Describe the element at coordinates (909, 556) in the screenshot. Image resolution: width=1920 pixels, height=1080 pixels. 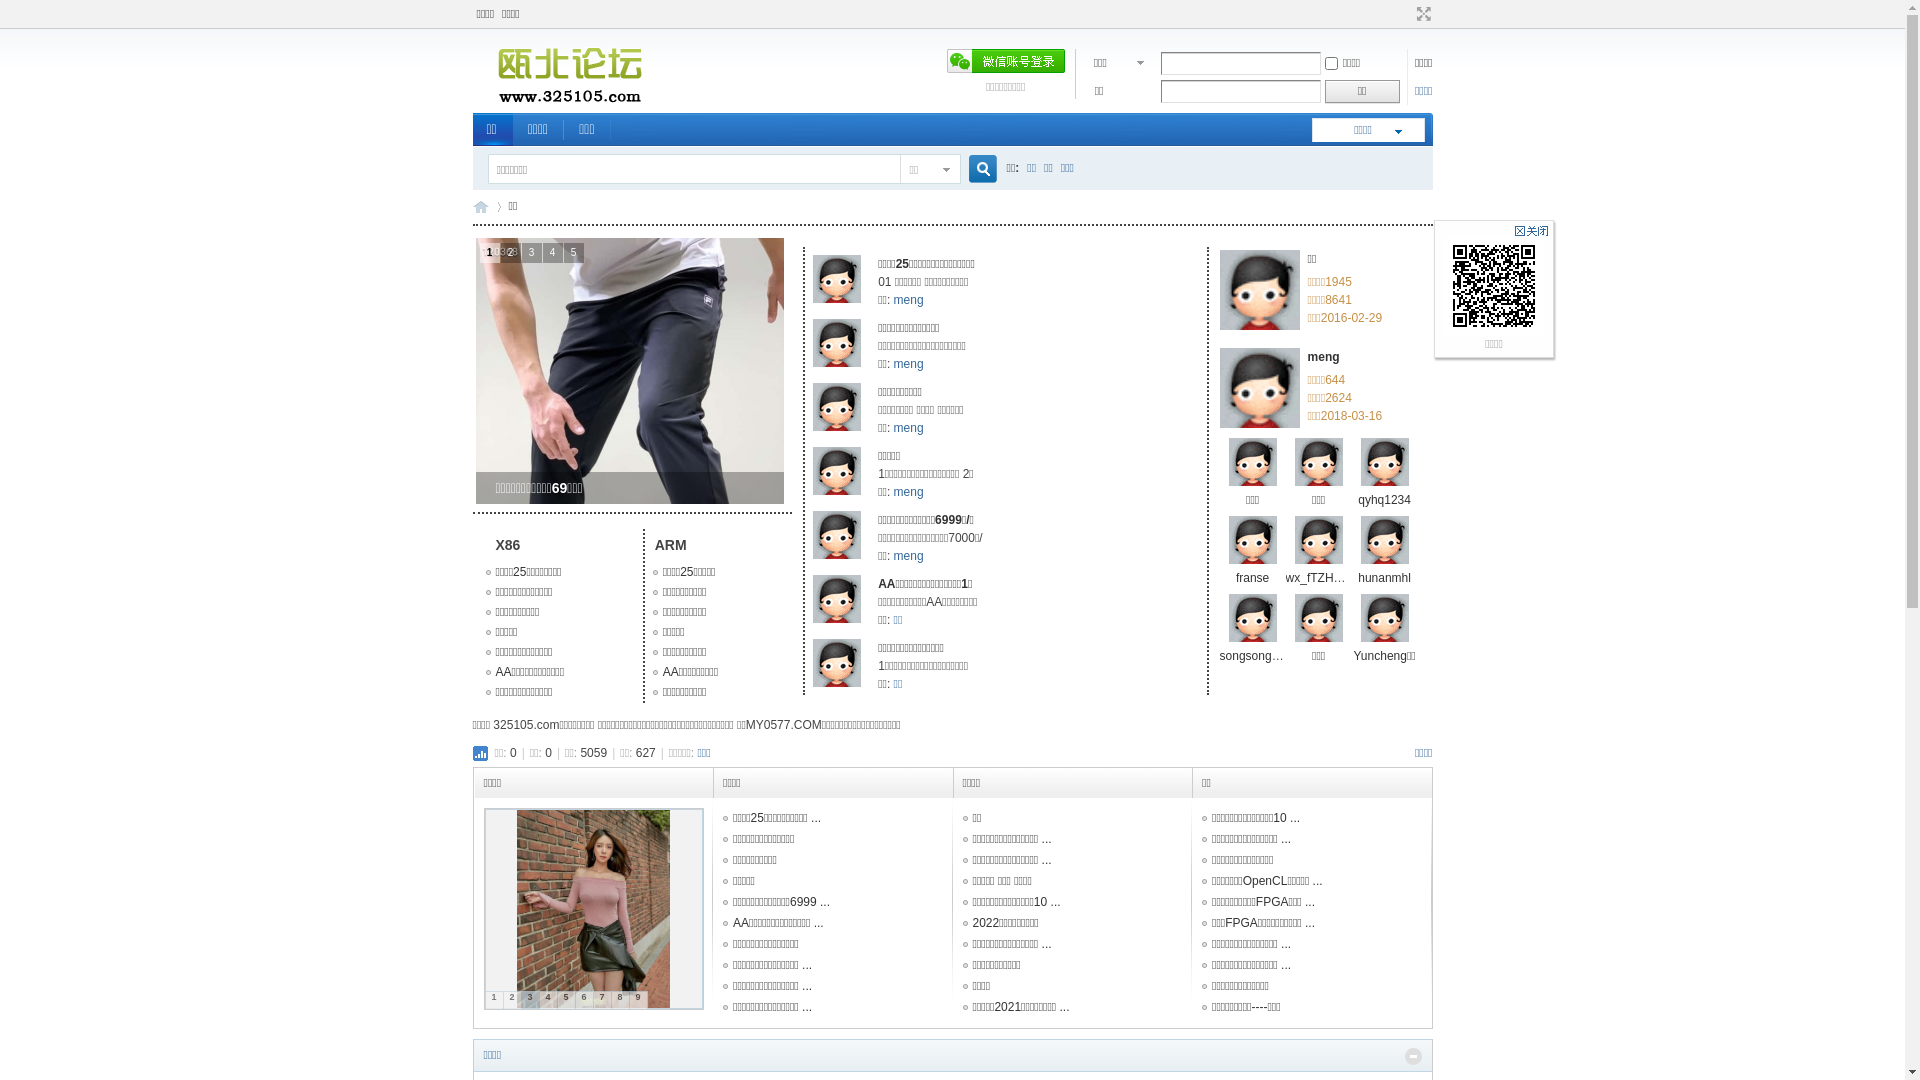
I see `meng` at that location.